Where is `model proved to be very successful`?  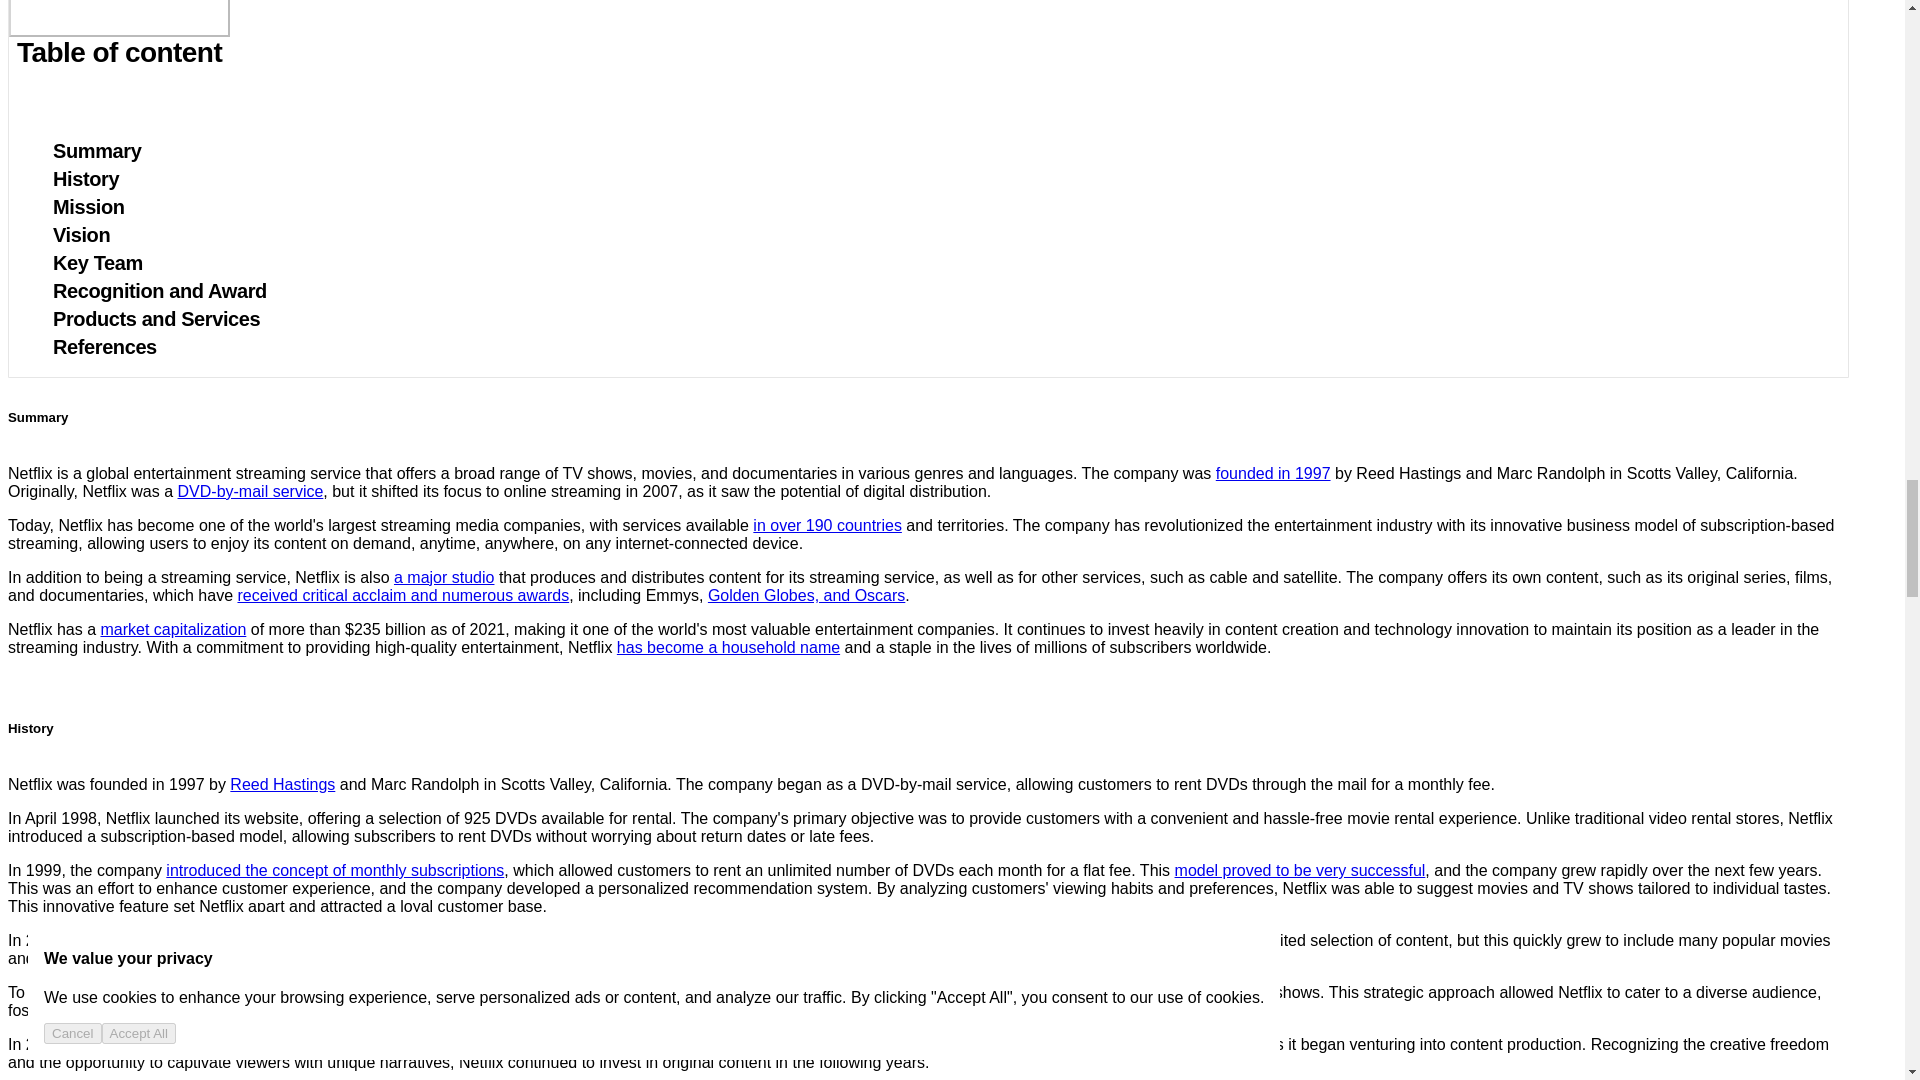
model proved to be very successful is located at coordinates (1300, 870).